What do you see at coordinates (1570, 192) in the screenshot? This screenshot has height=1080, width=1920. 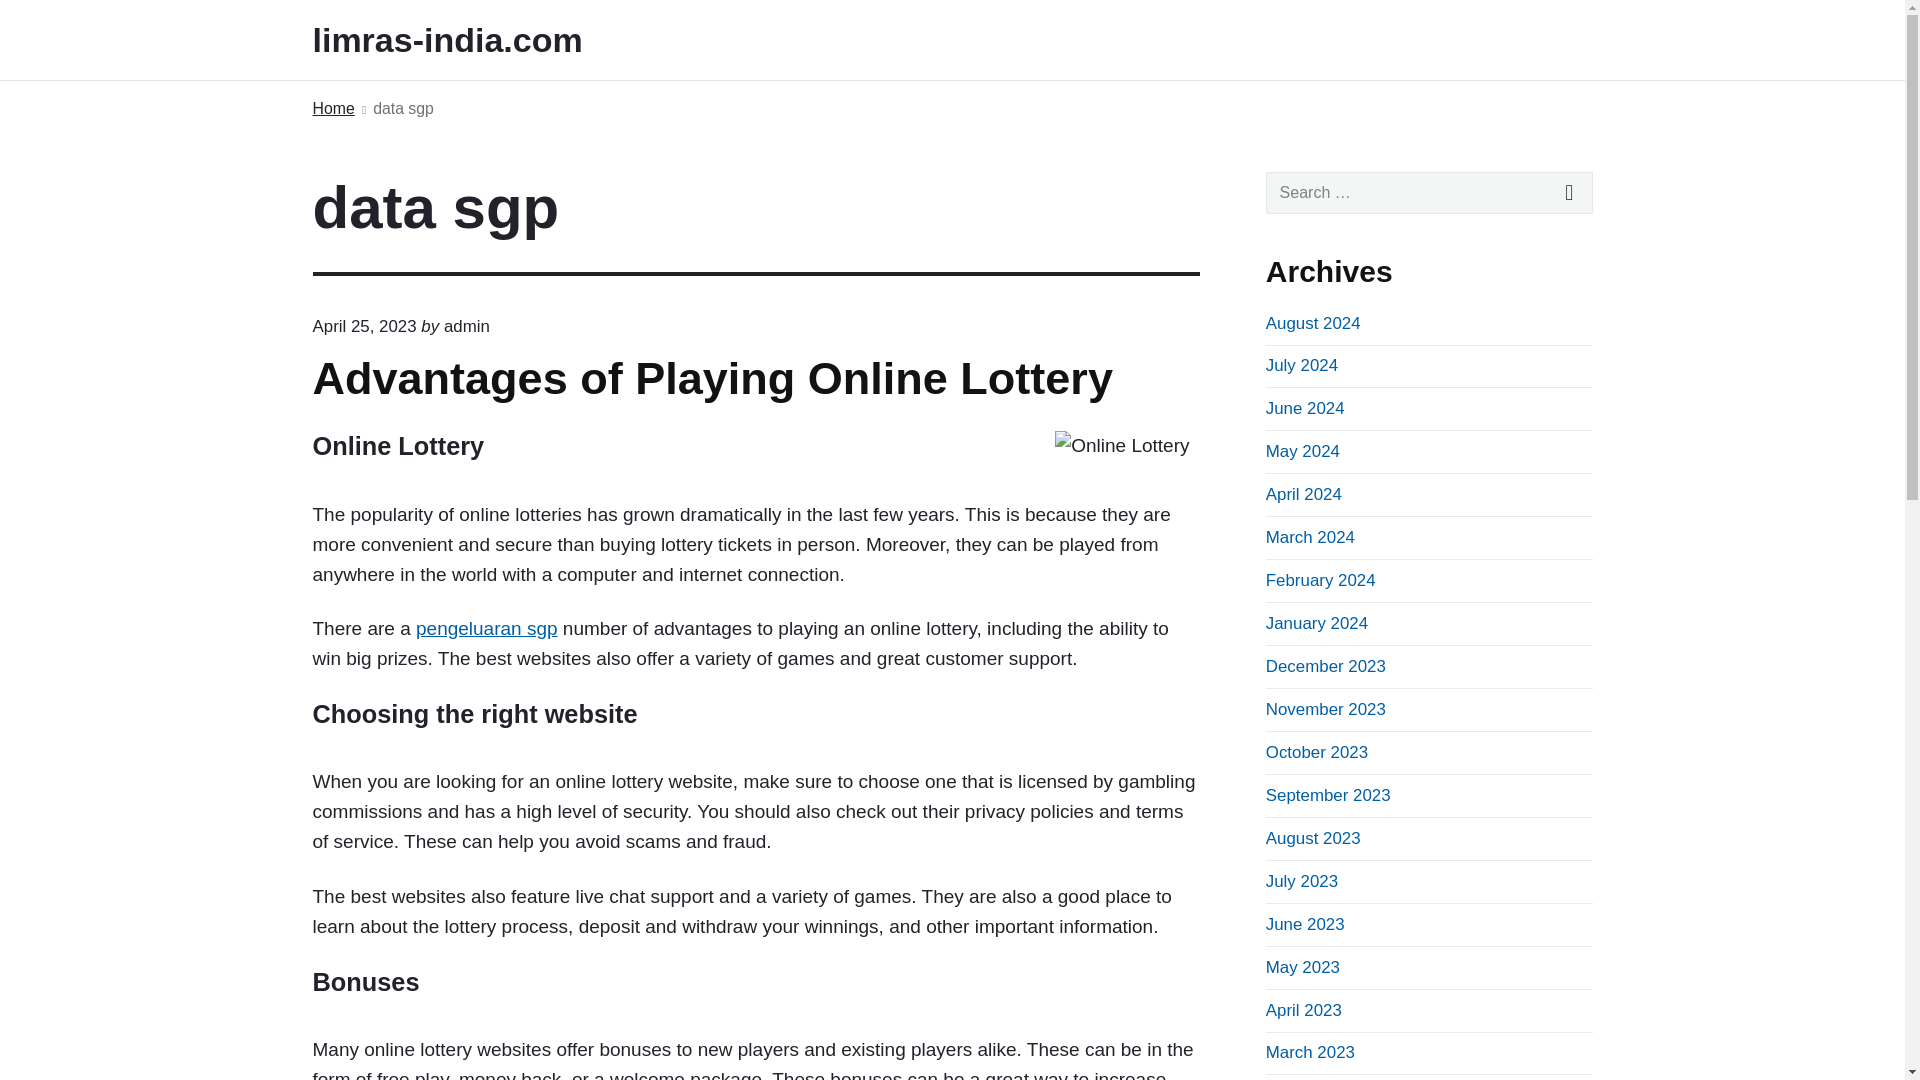 I see `SEARCH` at bounding box center [1570, 192].